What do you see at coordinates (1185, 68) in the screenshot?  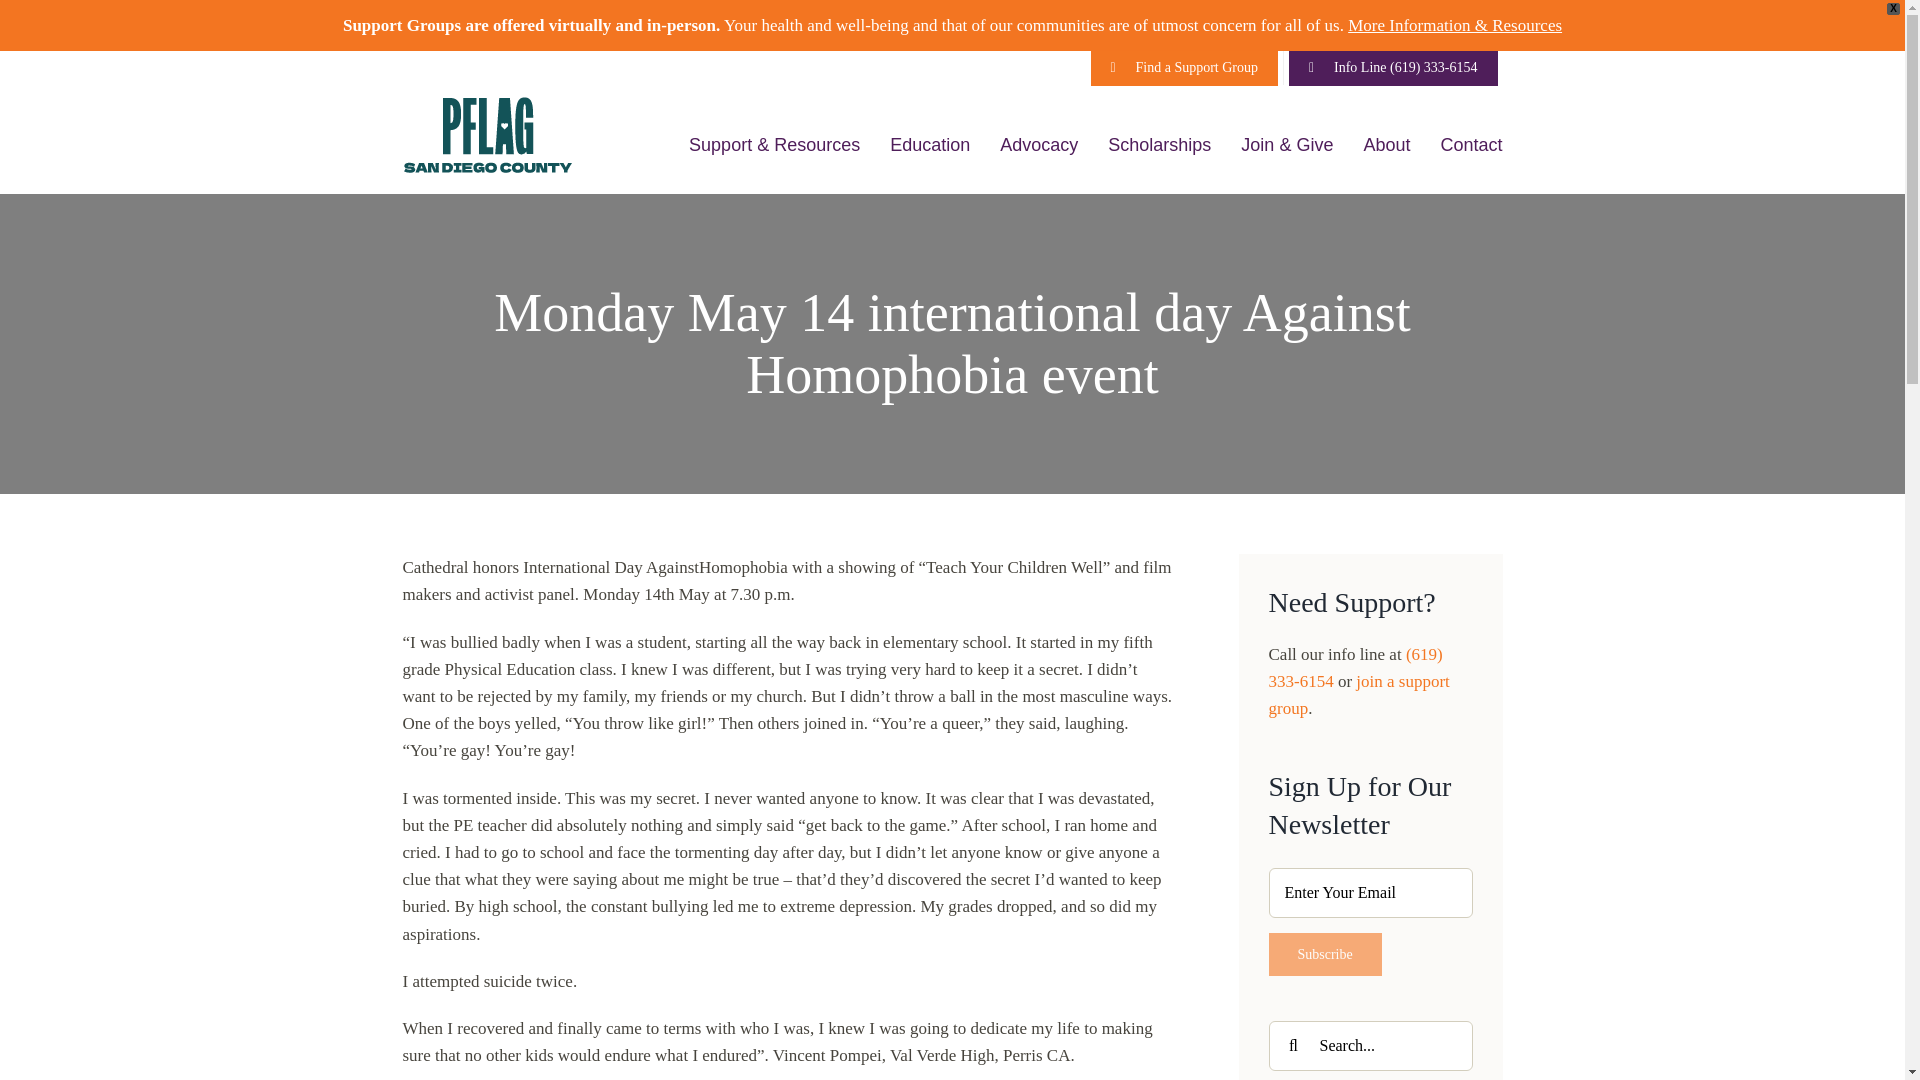 I see `Find a Support Group` at bounding box center [1185, 68].